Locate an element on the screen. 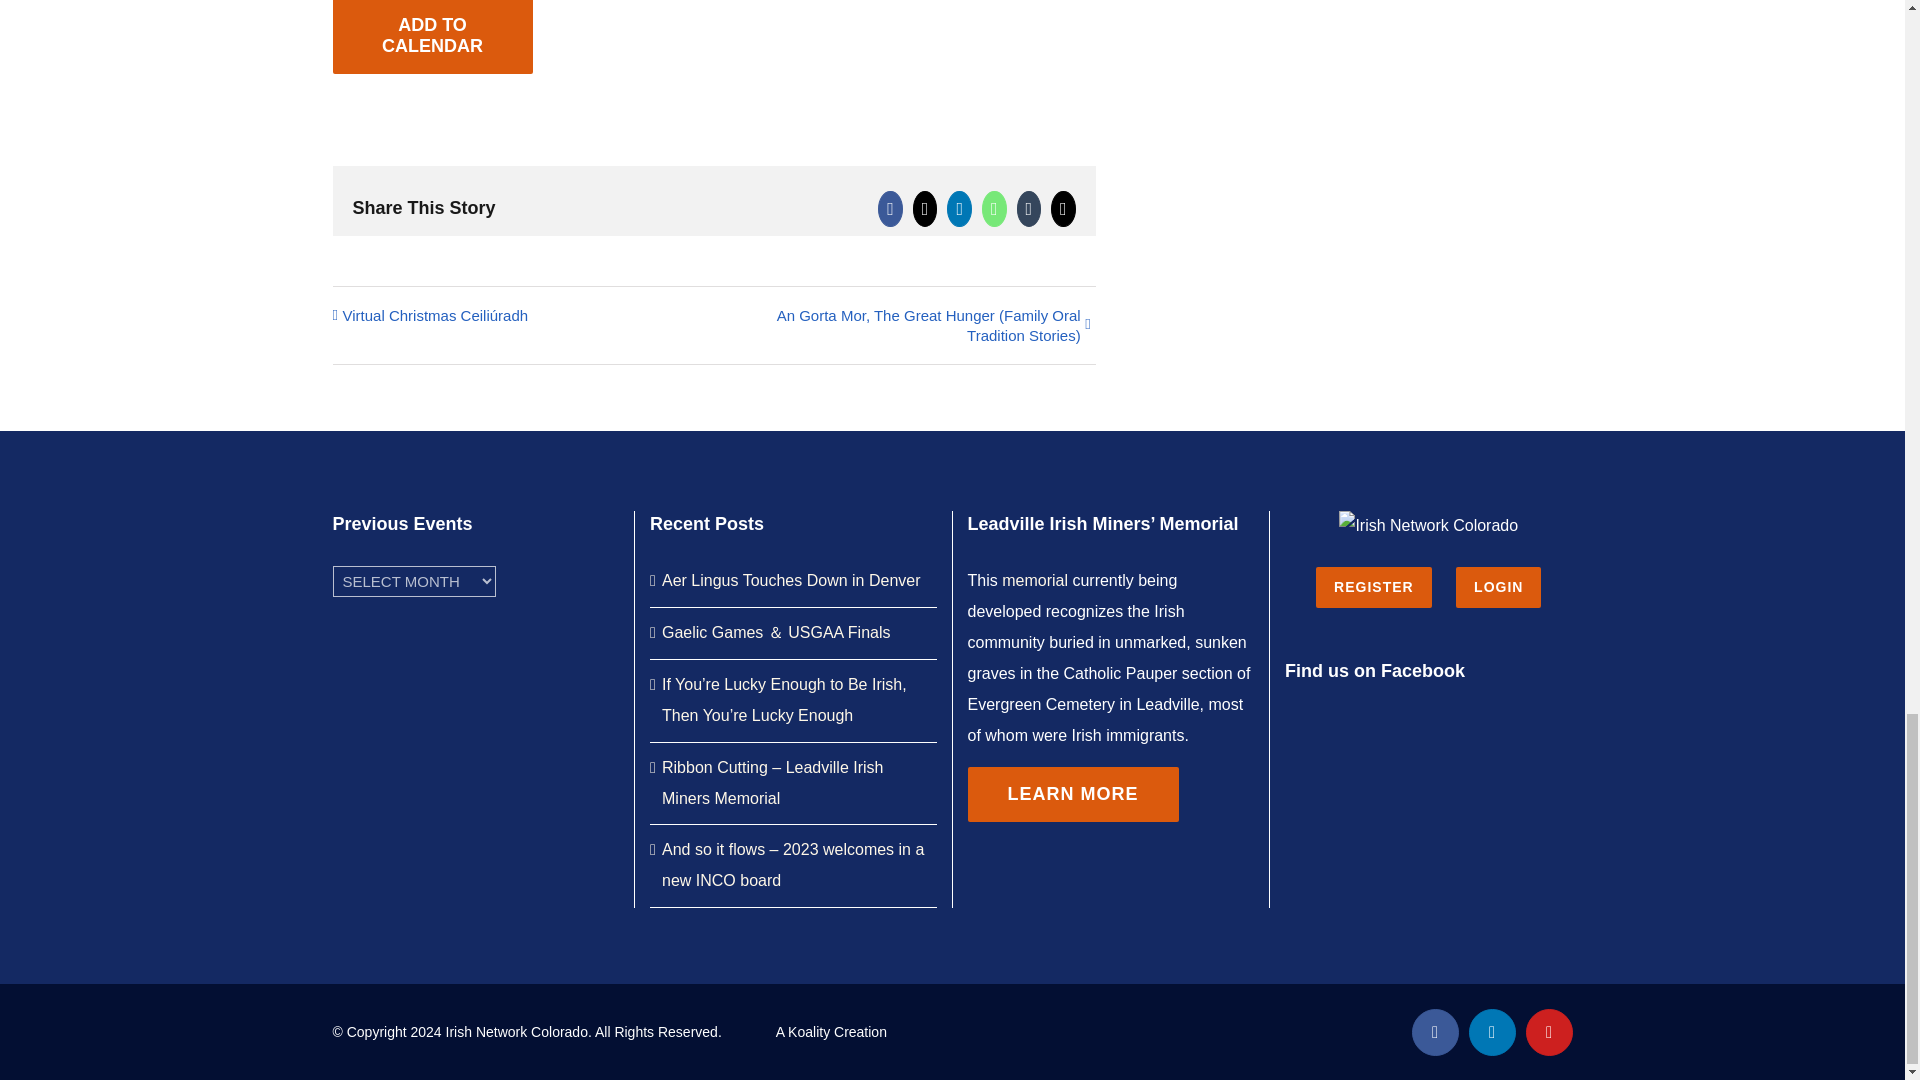  REGISTER is located at coordinates (1374, 588).